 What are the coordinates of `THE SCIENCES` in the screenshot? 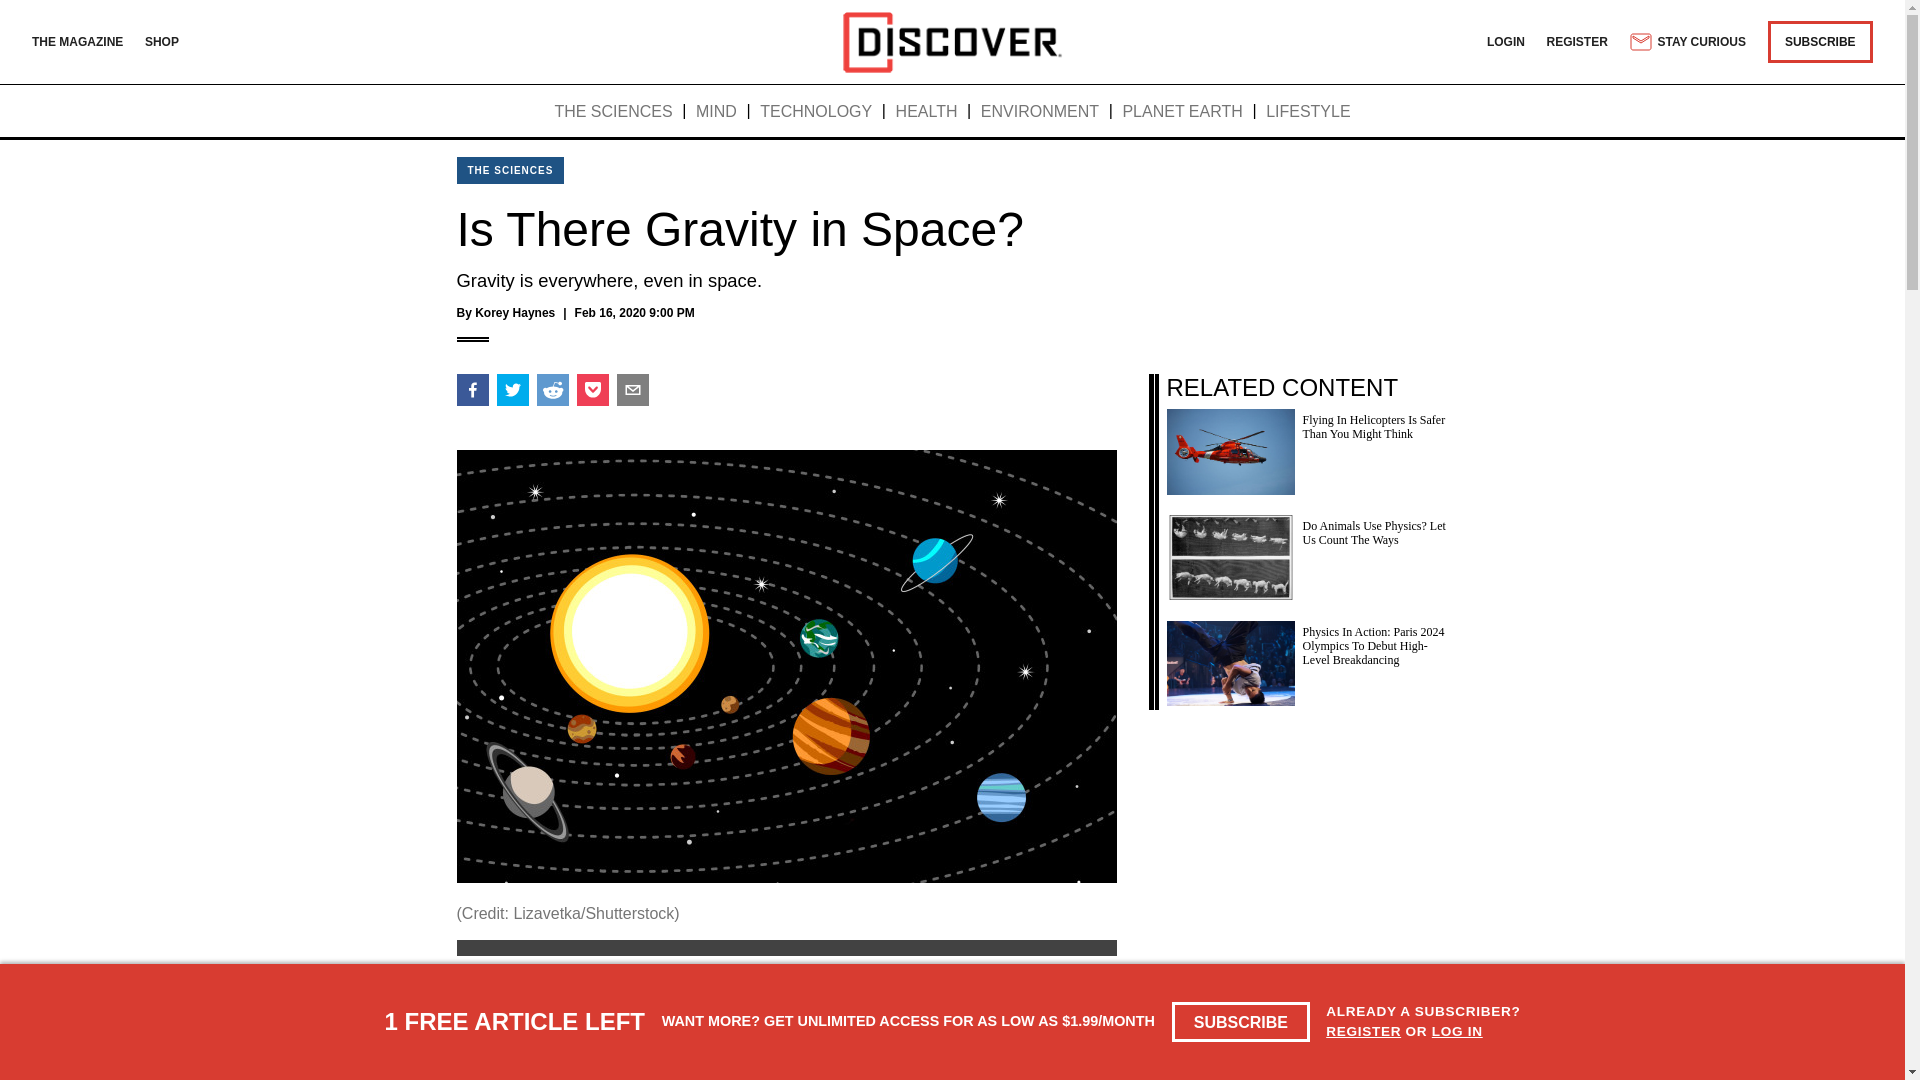 It's located at (510, 170).